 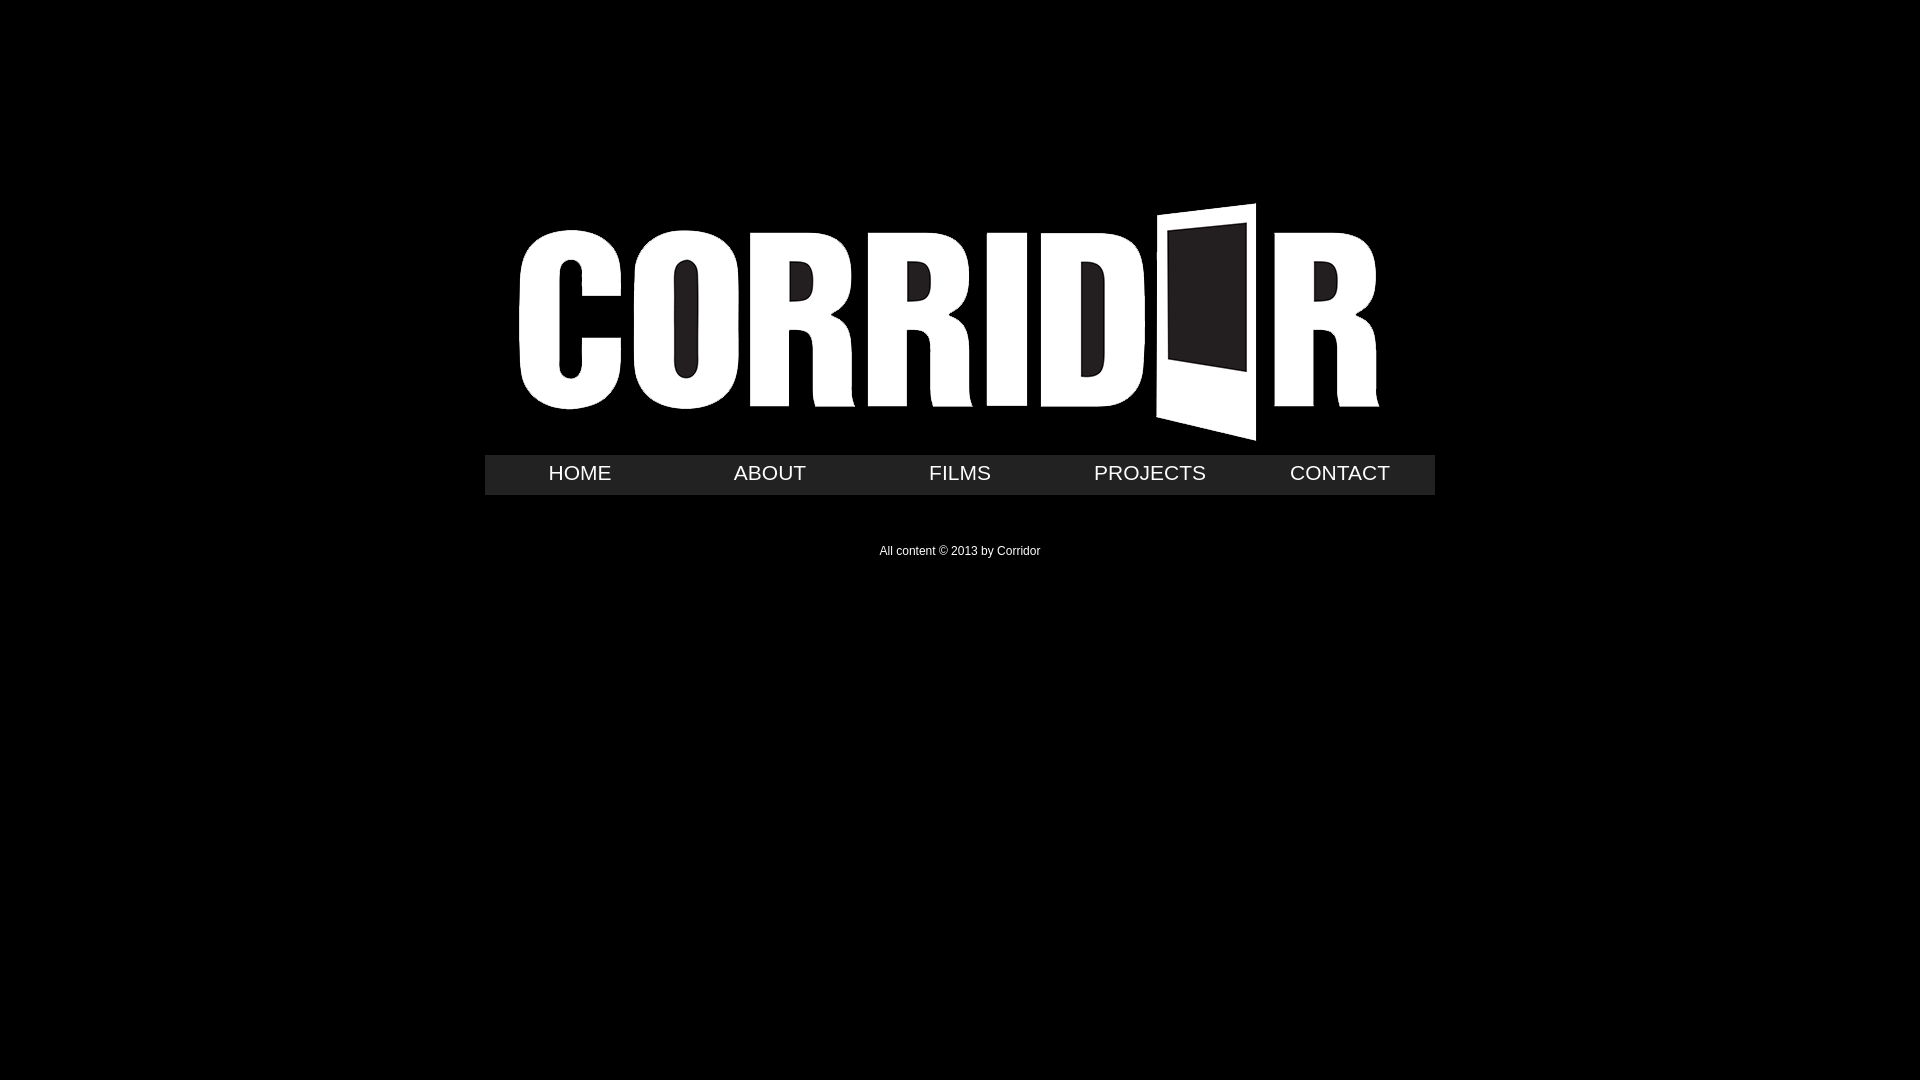 I want to click on about, so click(x=770, y=475).